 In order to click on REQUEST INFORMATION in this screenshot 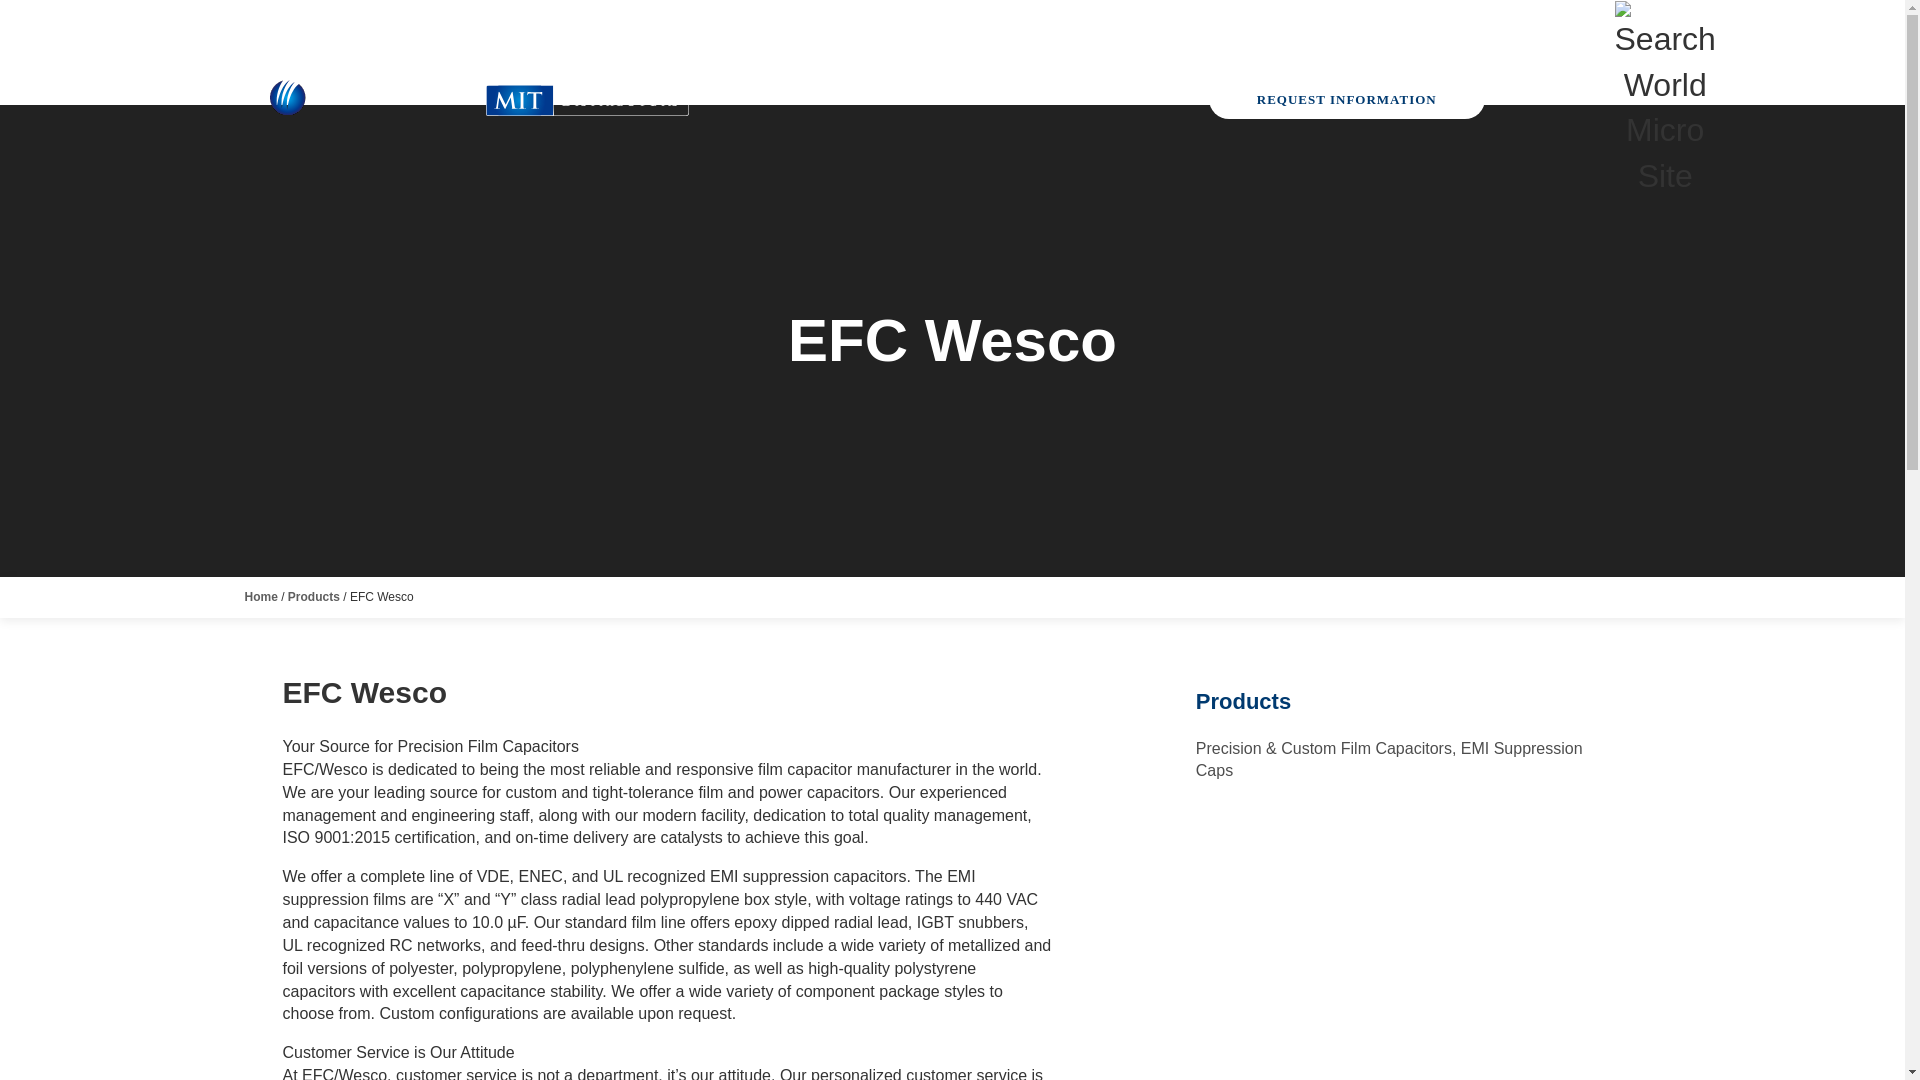, I will do `click(1346, 98)`.